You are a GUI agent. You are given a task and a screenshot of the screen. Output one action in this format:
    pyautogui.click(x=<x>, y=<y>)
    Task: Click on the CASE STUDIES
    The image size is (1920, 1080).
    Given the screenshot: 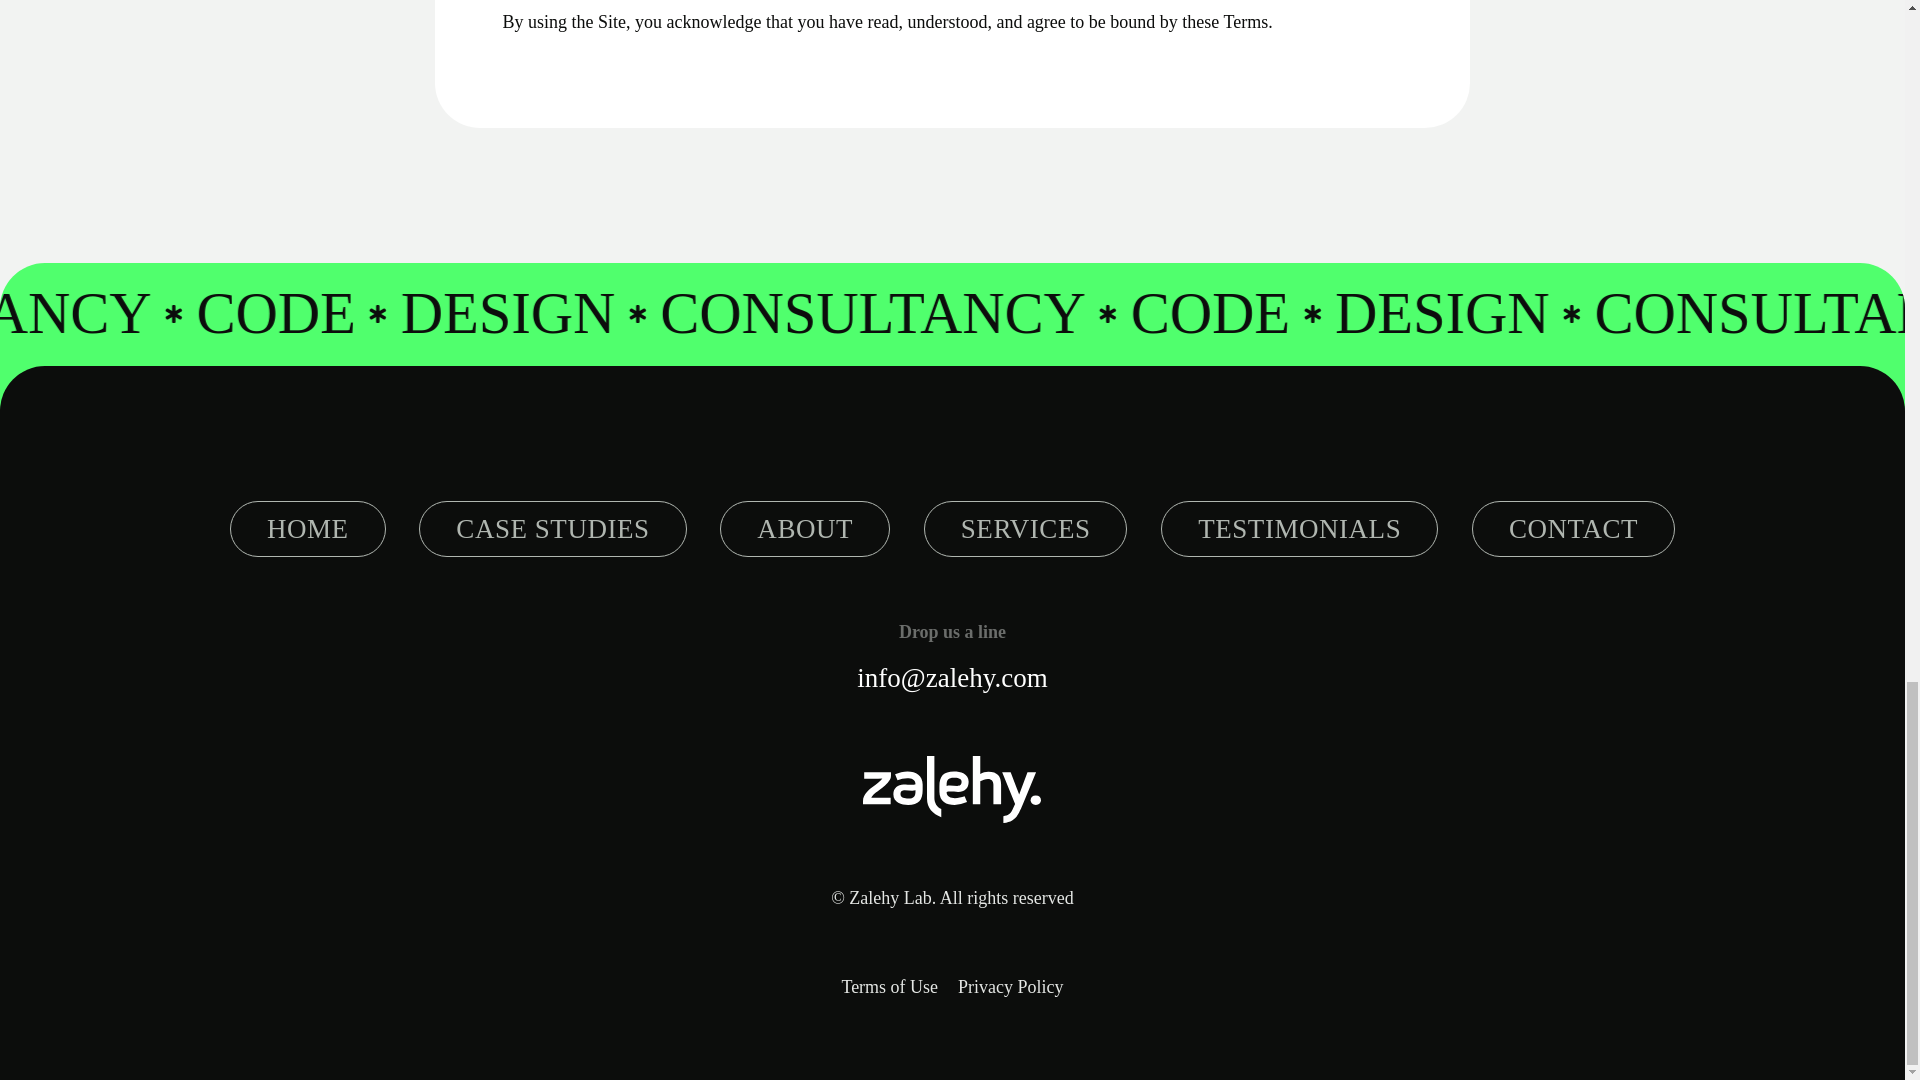 What is the action you would take?
    pyautogui.click(x=552, y=529)
    